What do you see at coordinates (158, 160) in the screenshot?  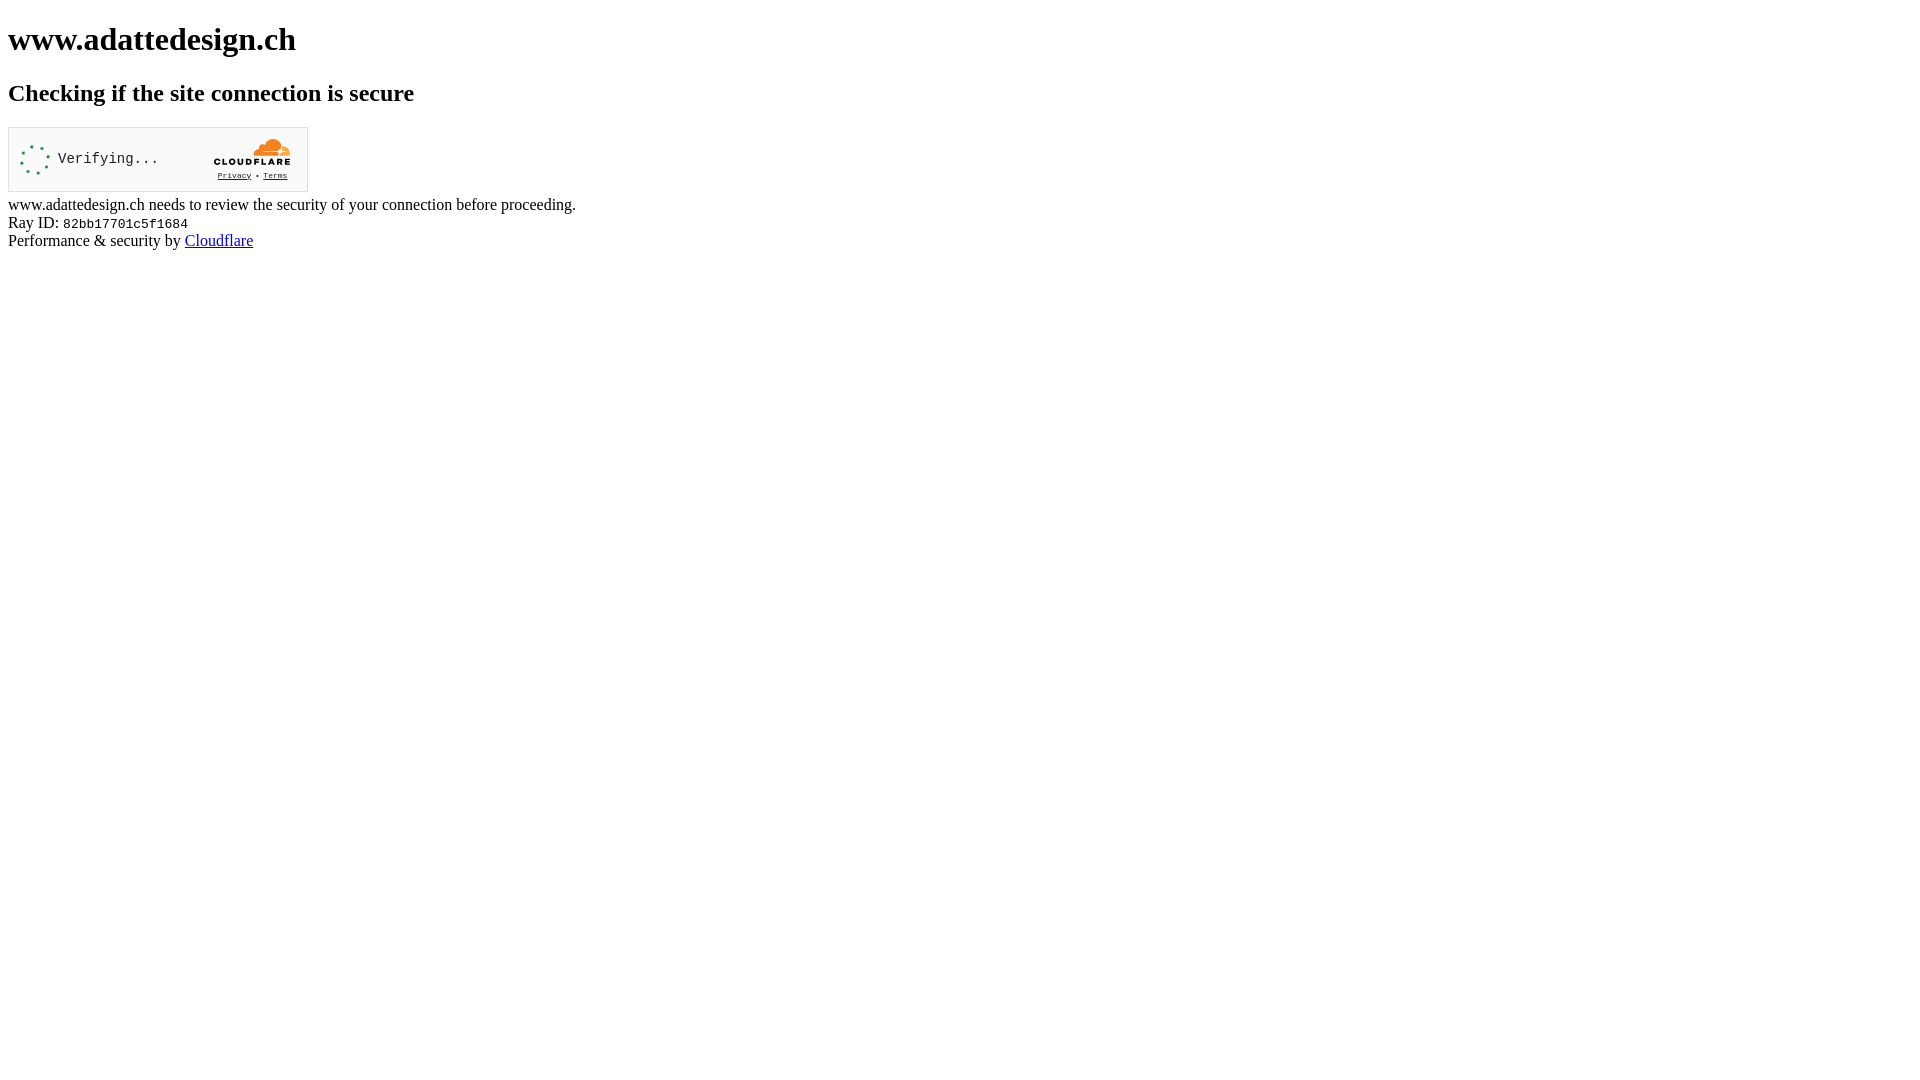 I see `Widget containing a Cloudflare security challenge` at bounding box center [158, 160].